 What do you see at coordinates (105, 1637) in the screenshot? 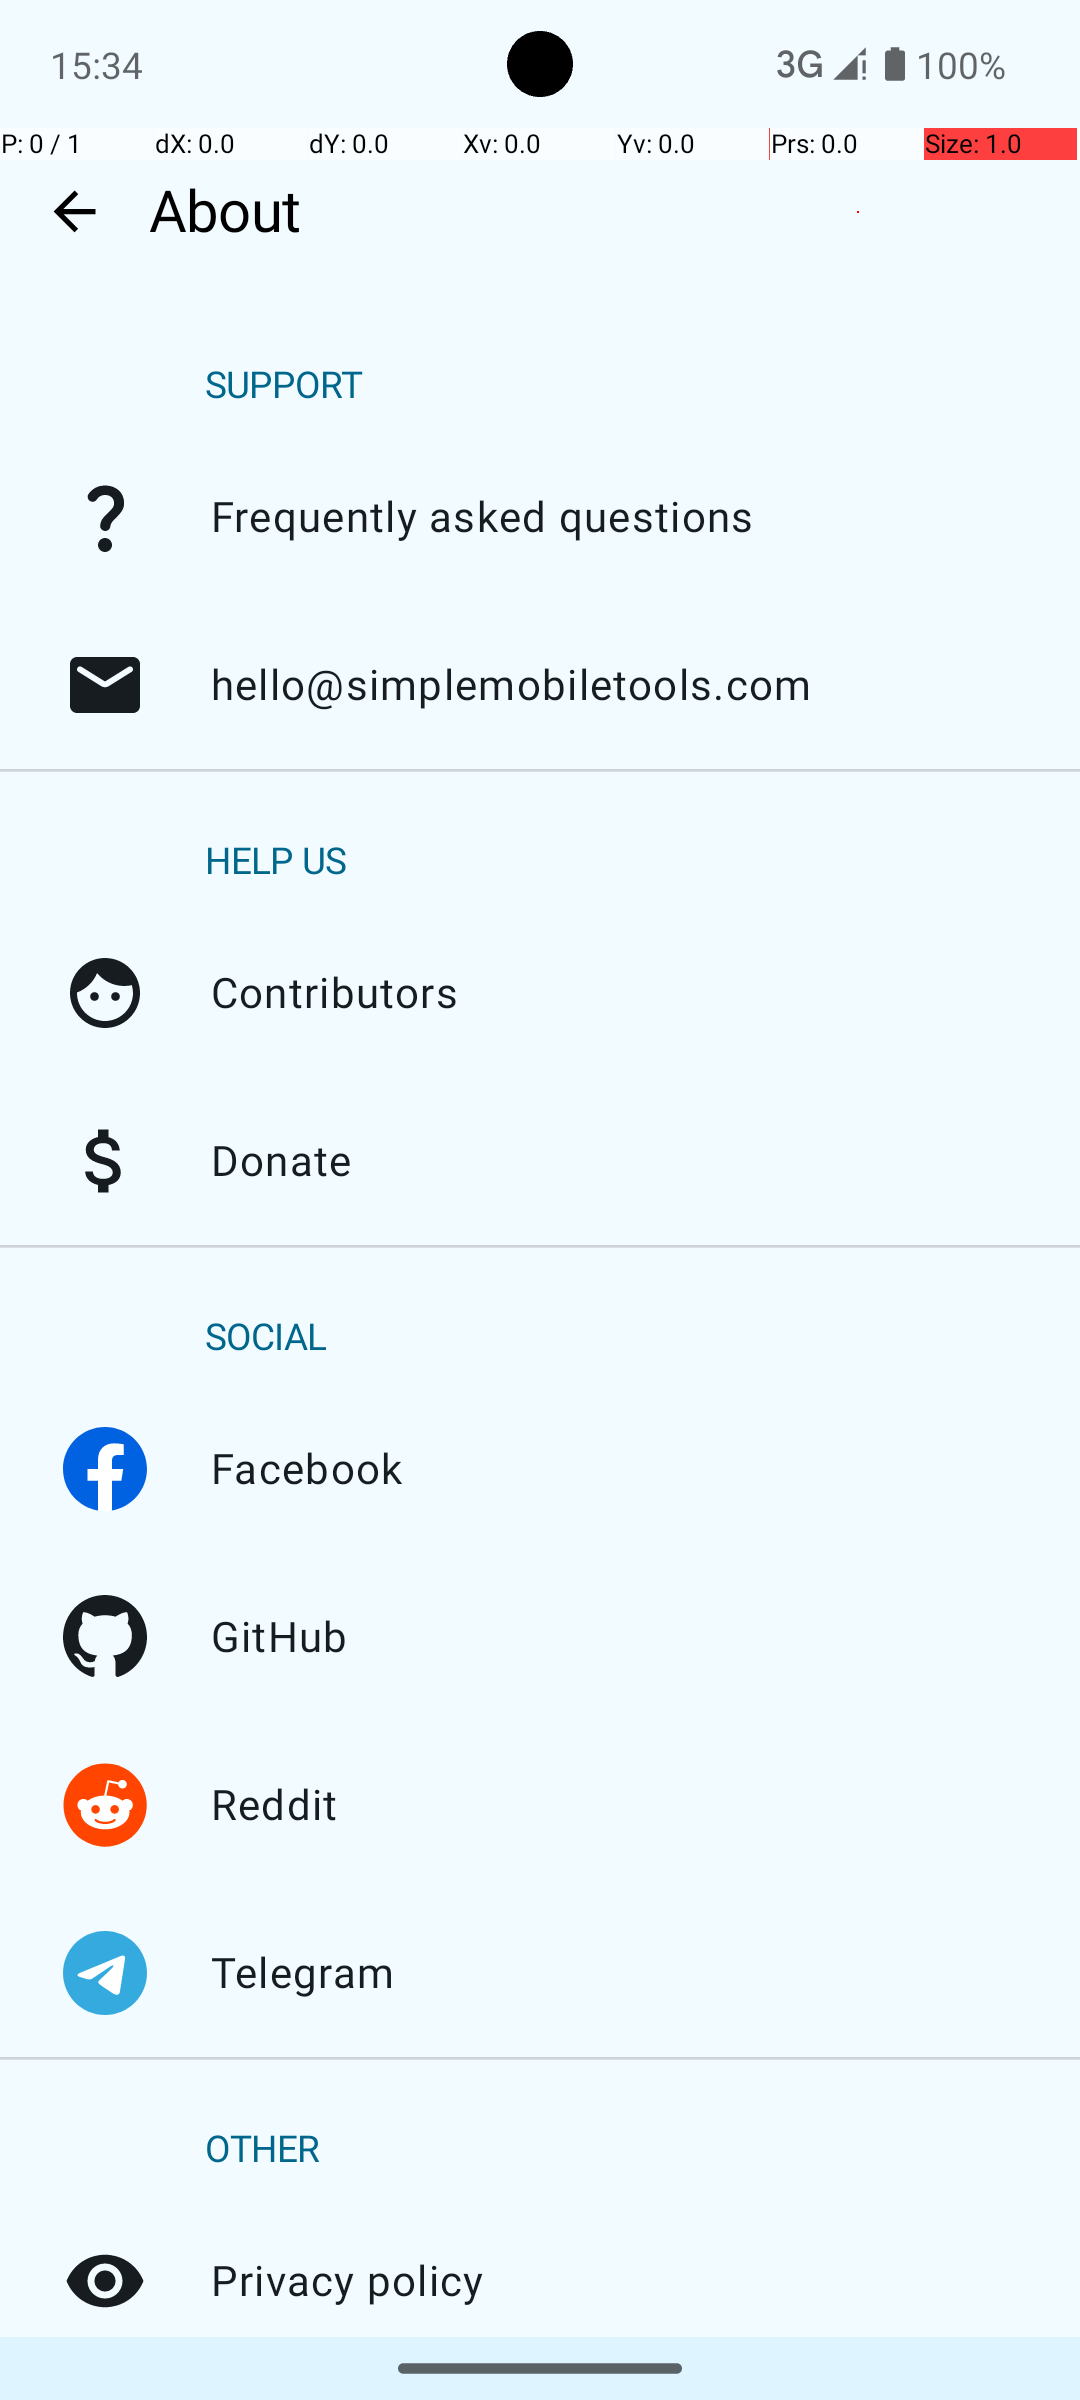
I see `GitHub` at bounding box center [105, 1637].